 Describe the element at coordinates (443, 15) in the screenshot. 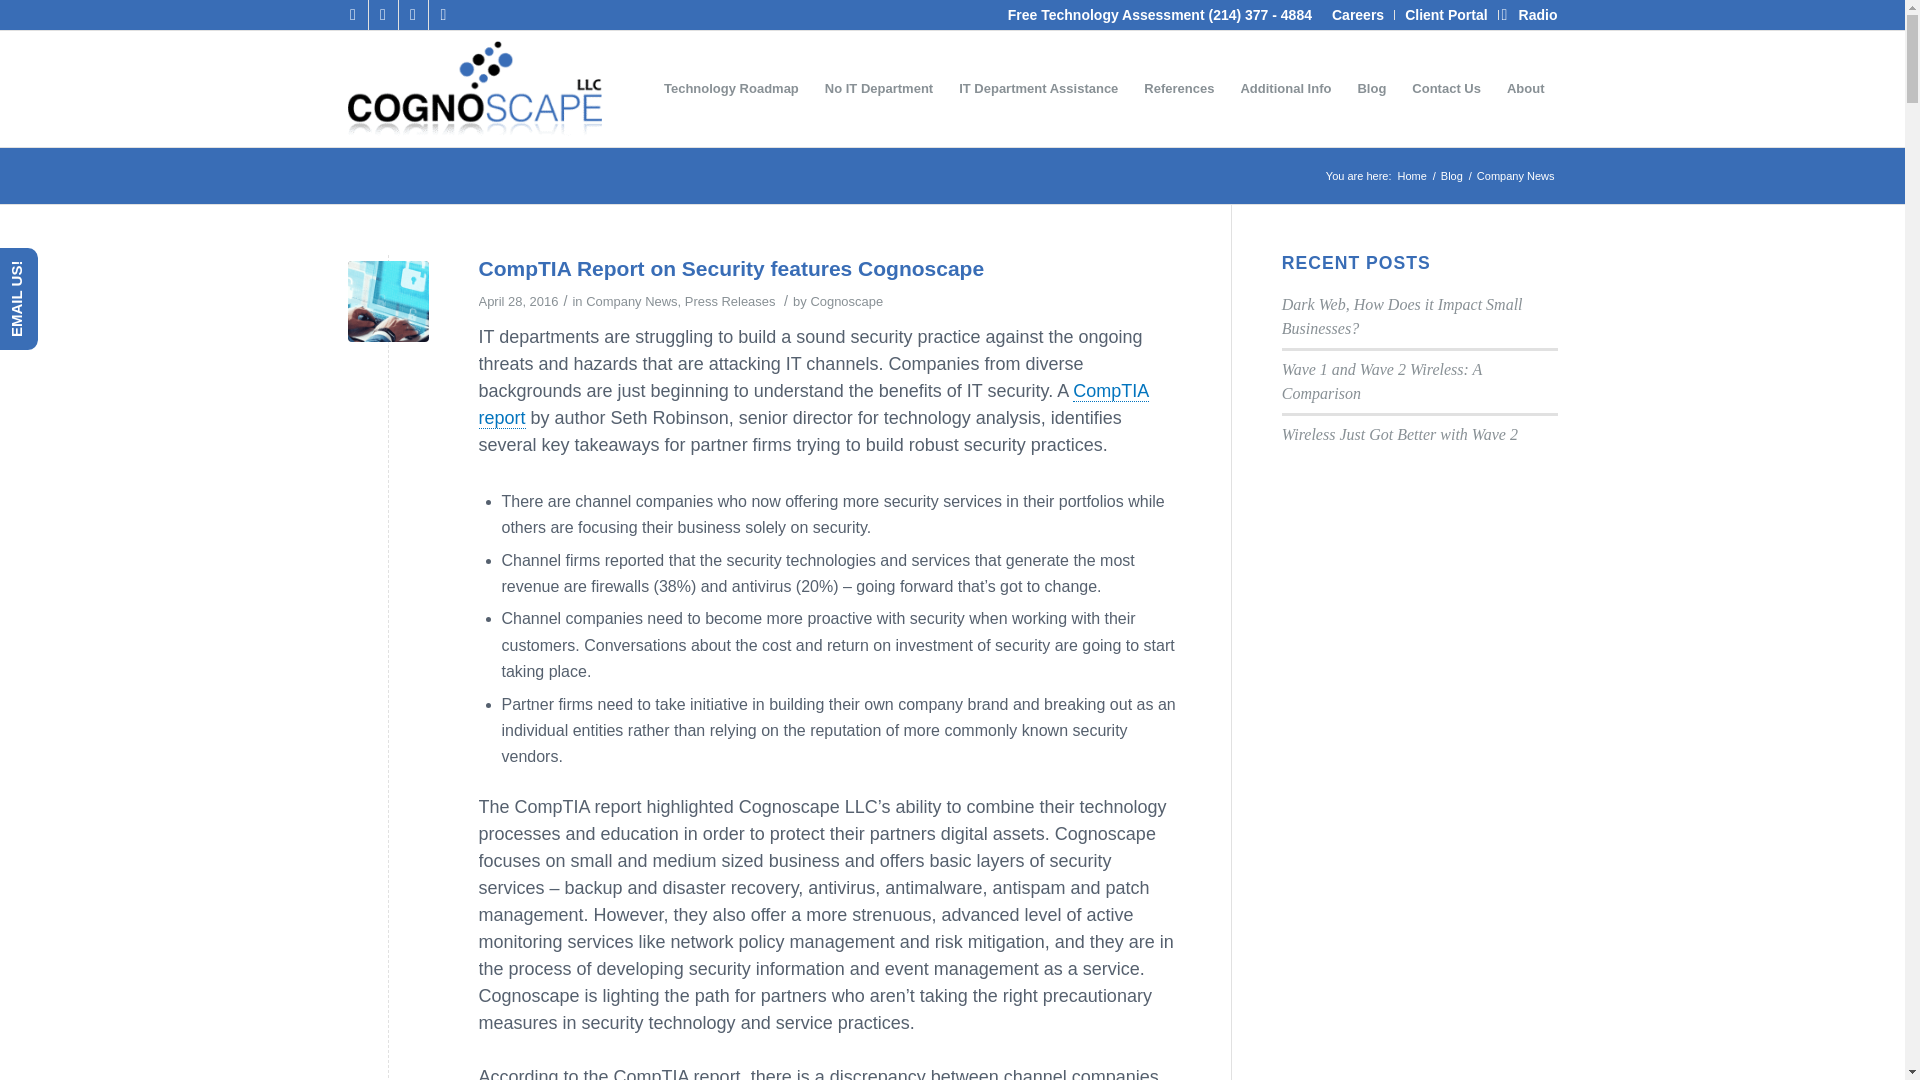

I see `LinkedIn` at that location.